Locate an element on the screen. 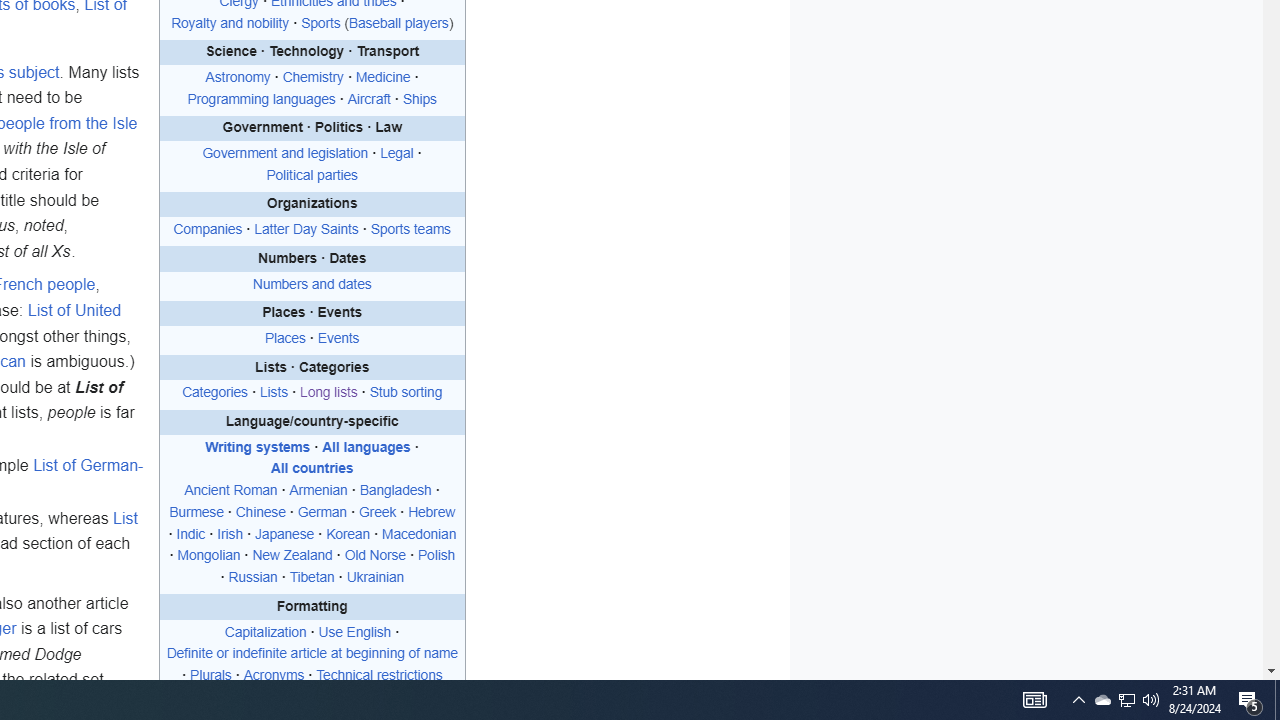 This screenshot has height=720, width=1280. Latter Day Saints is located at coordinates (306, 230).